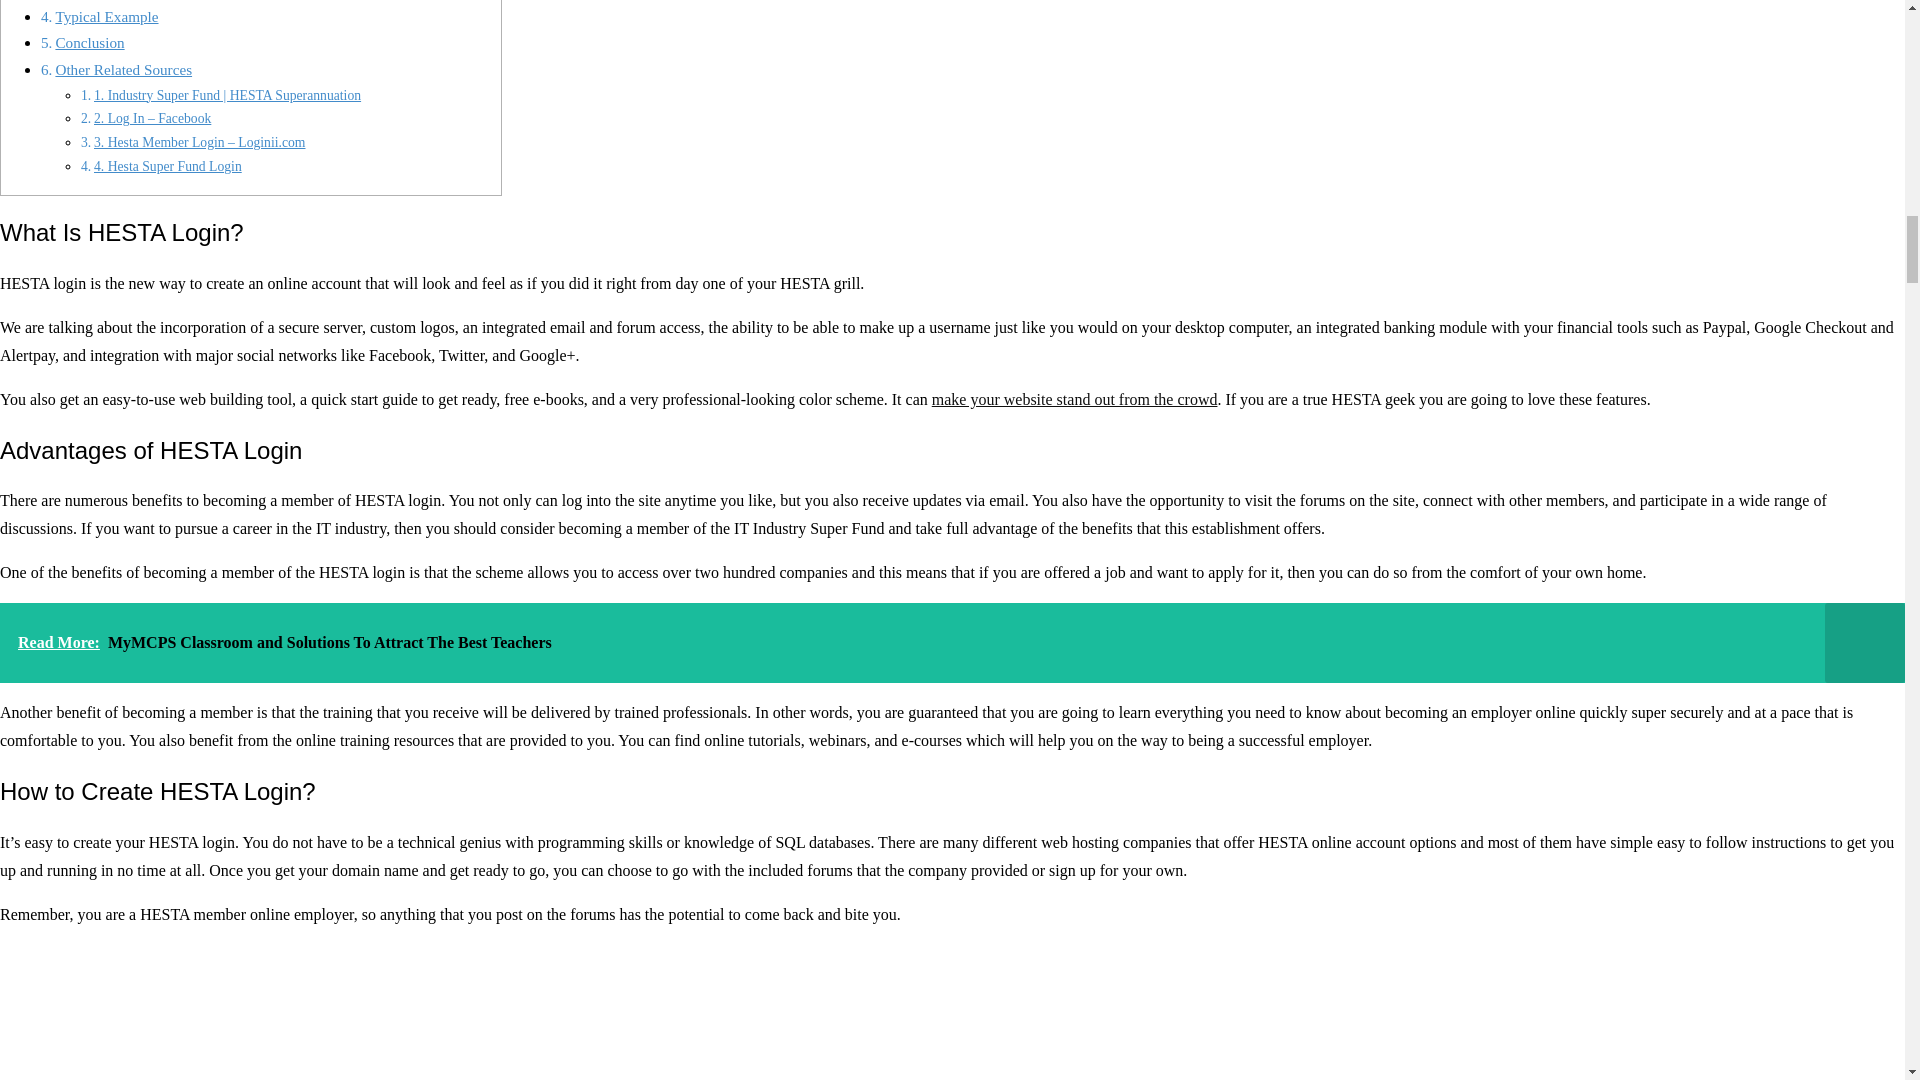 The image size is (1920, 1080). I want to click on Conclusion, so click(90, 42).